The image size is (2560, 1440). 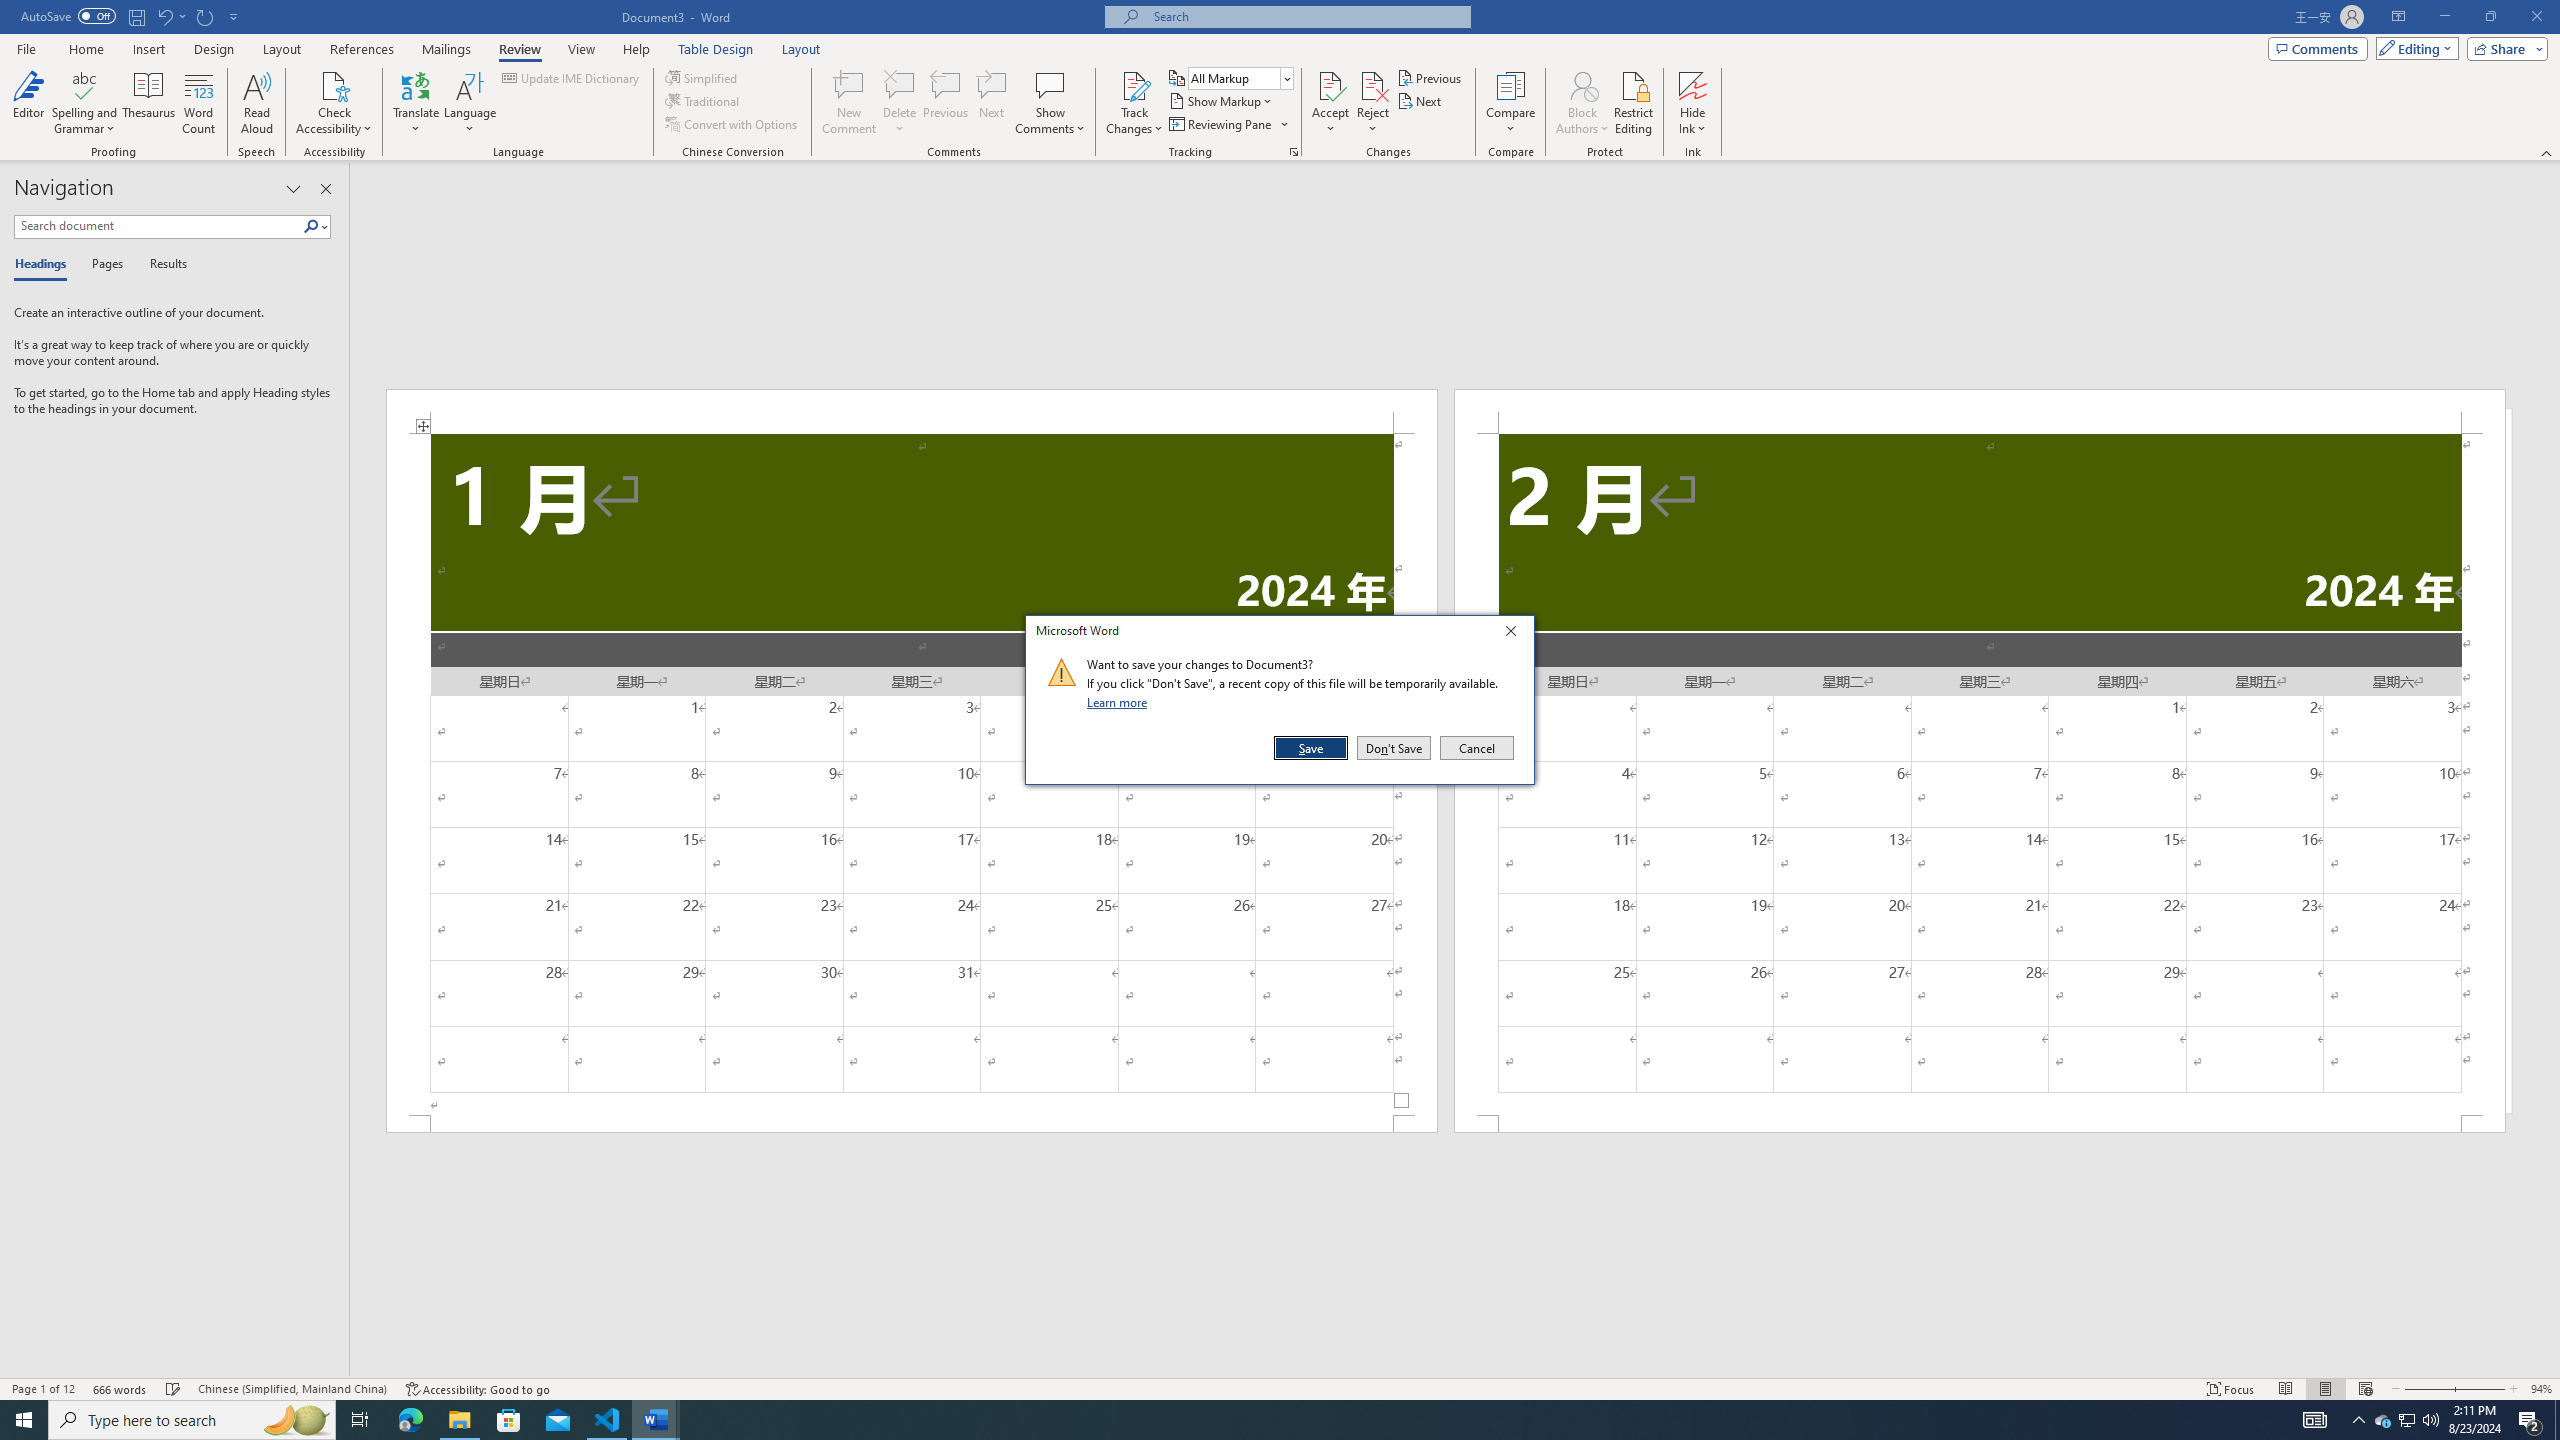 What do you see at coordinates (704, 100) in the screenshot?
I see `Traditional` at bounding box center [704, 100].